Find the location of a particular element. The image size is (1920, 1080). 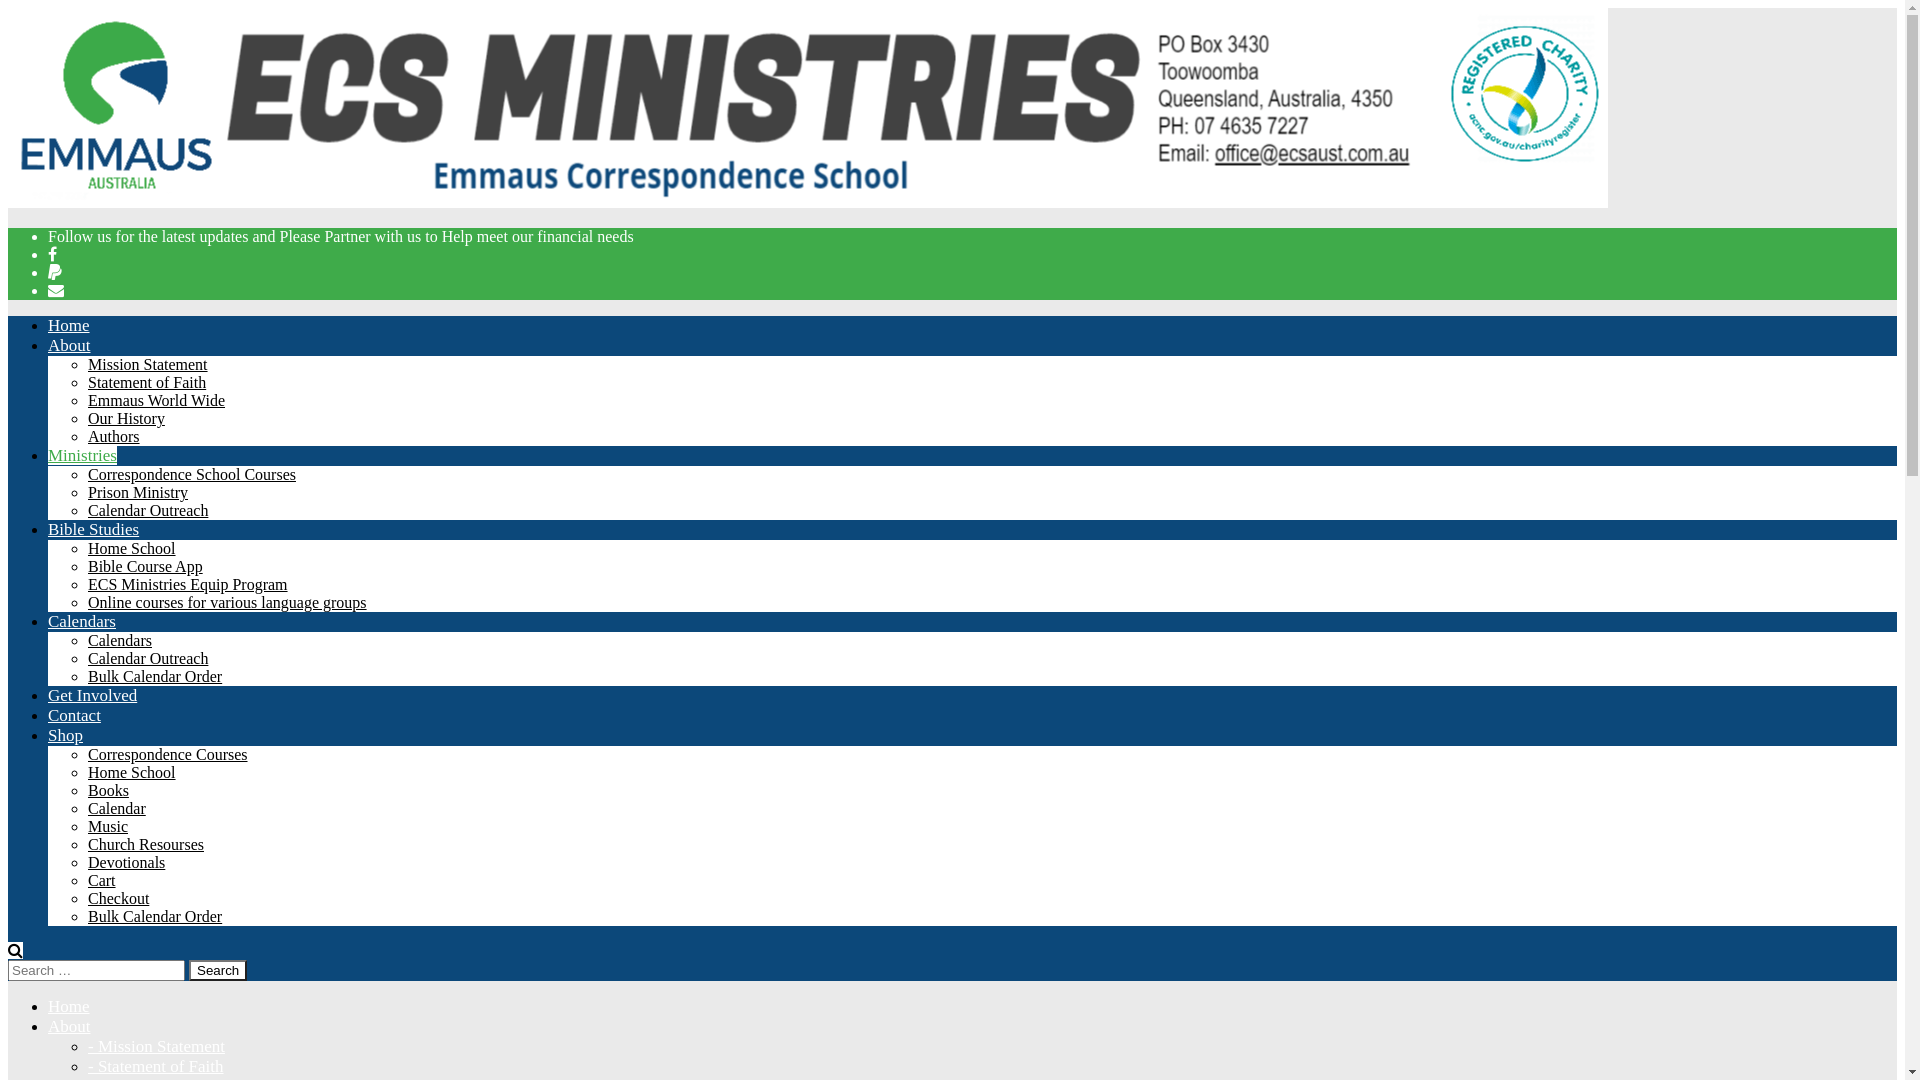

Bible Course App is located at coordinates (146, 566).